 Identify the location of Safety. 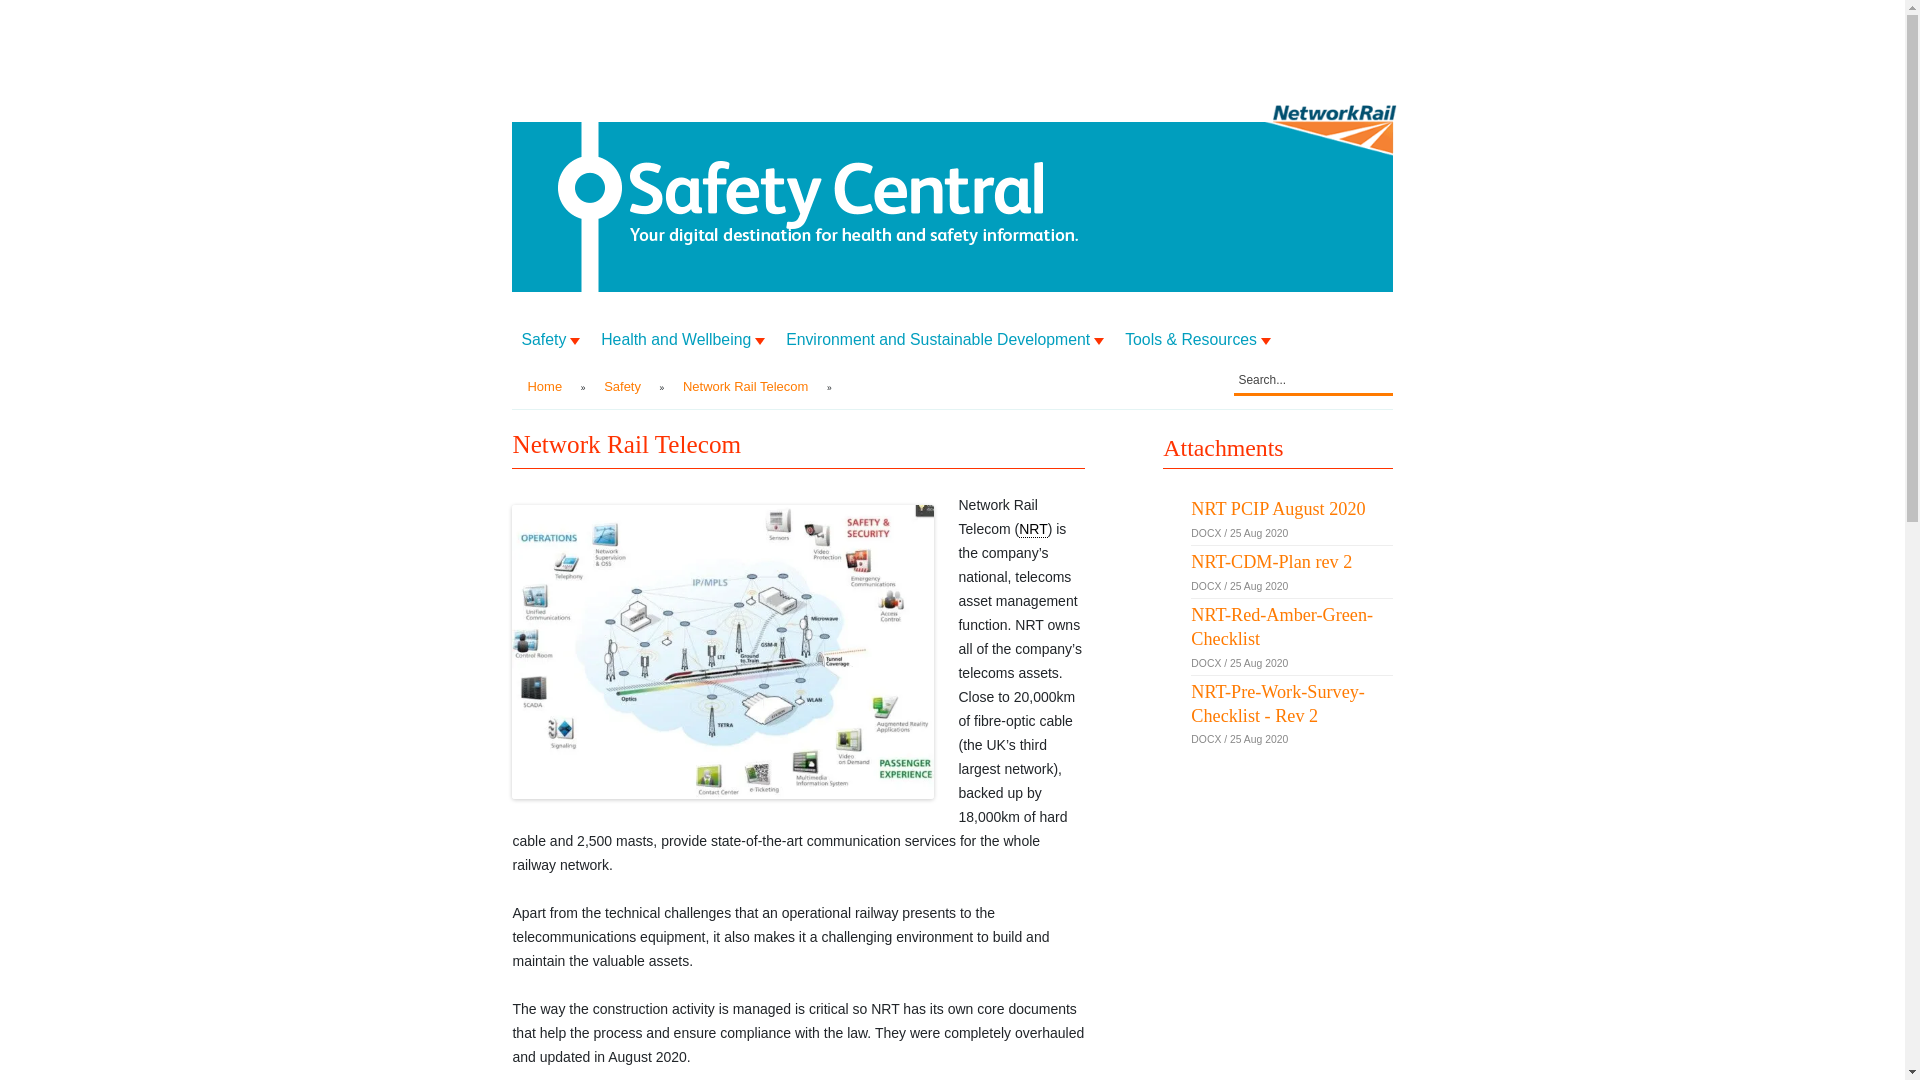
(550, 340).